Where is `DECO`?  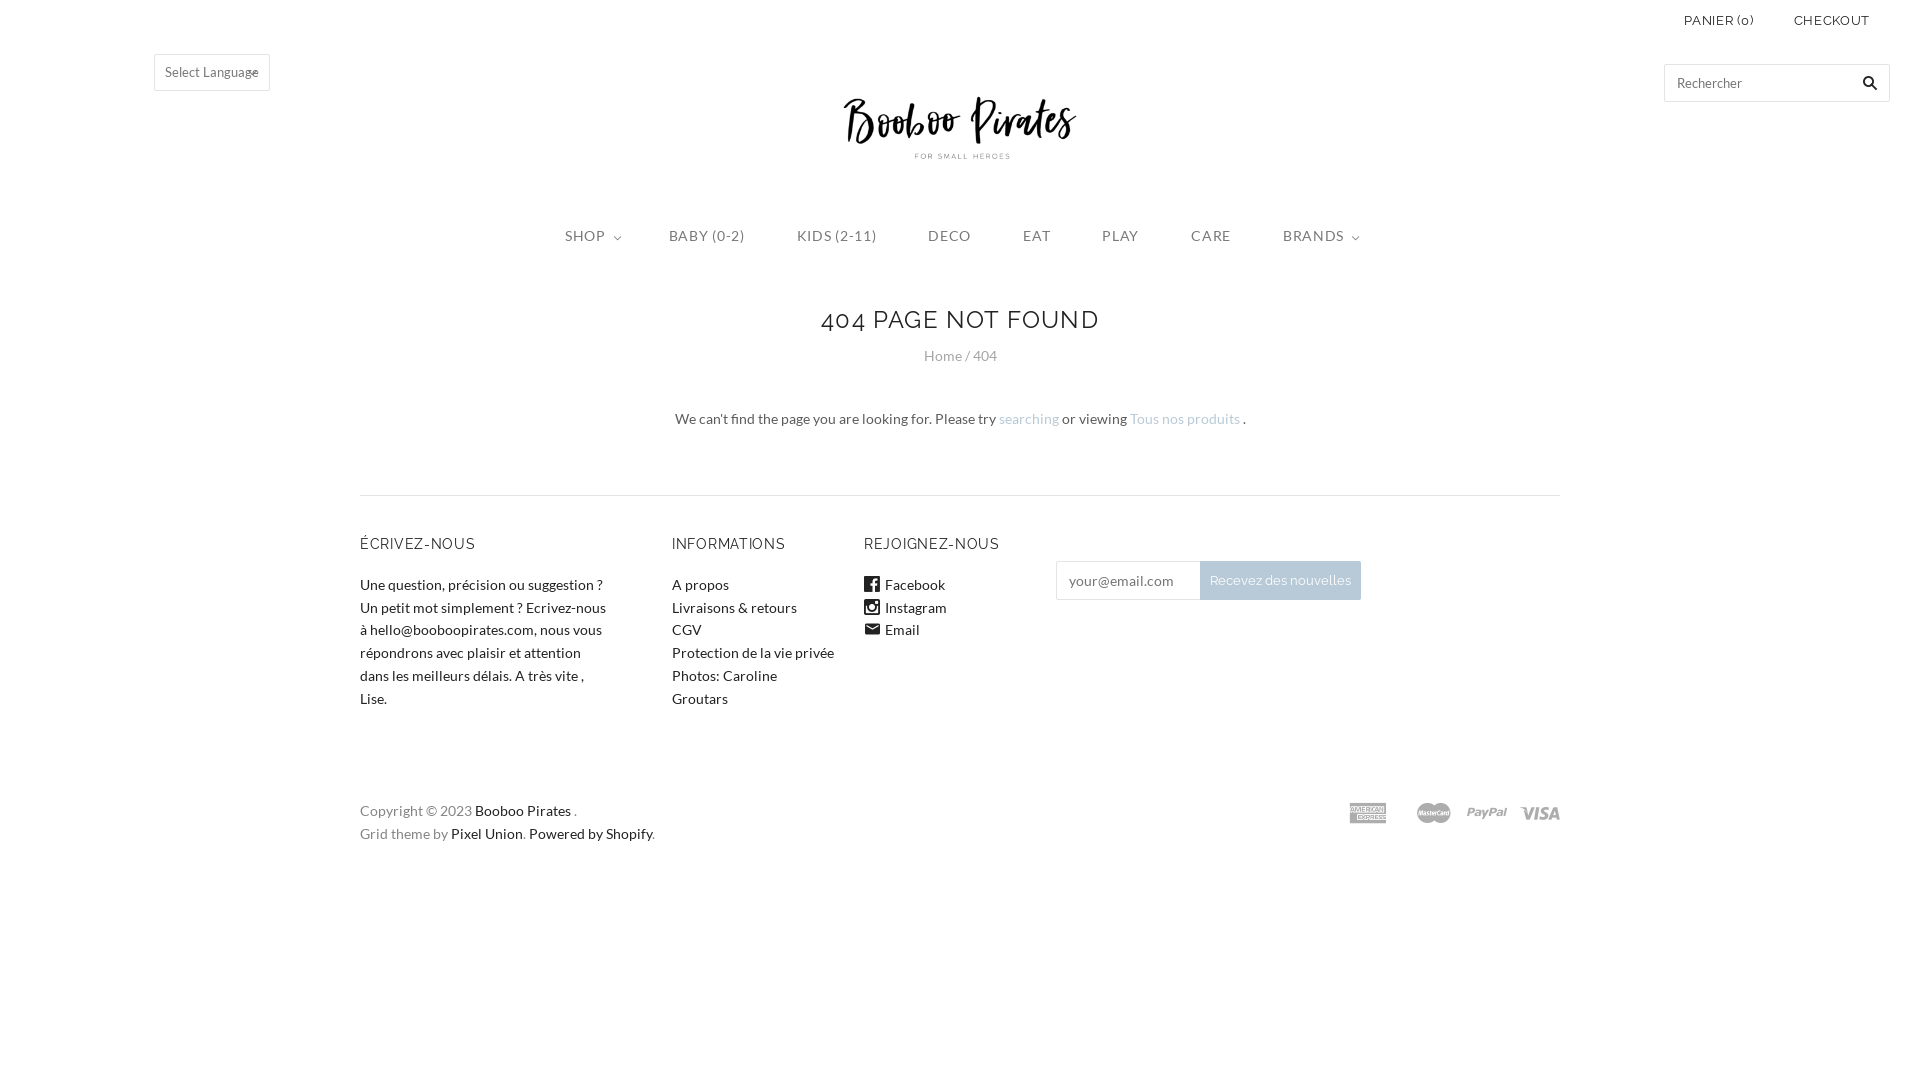 DECO is located at coordinates (950, 236).